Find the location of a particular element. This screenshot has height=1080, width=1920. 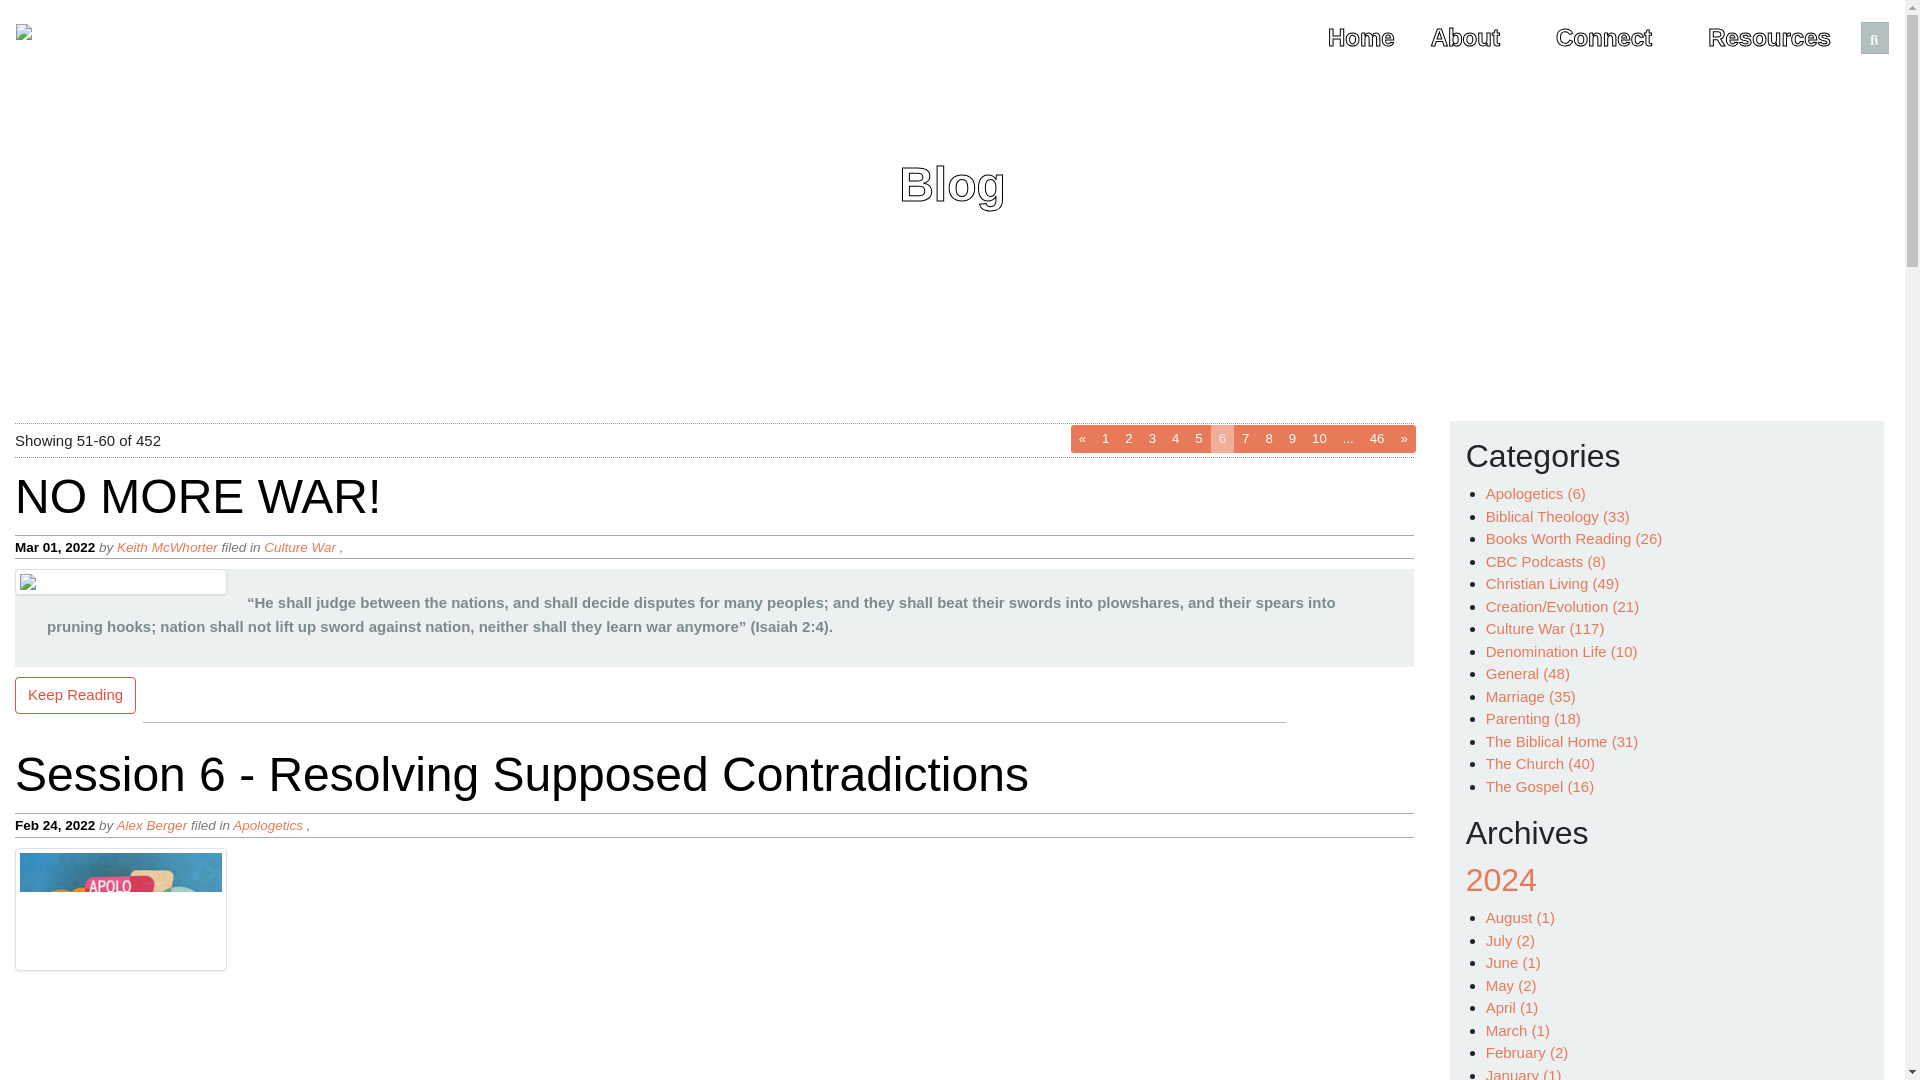

Connect with CBC is located at coordinates (1614, 37).